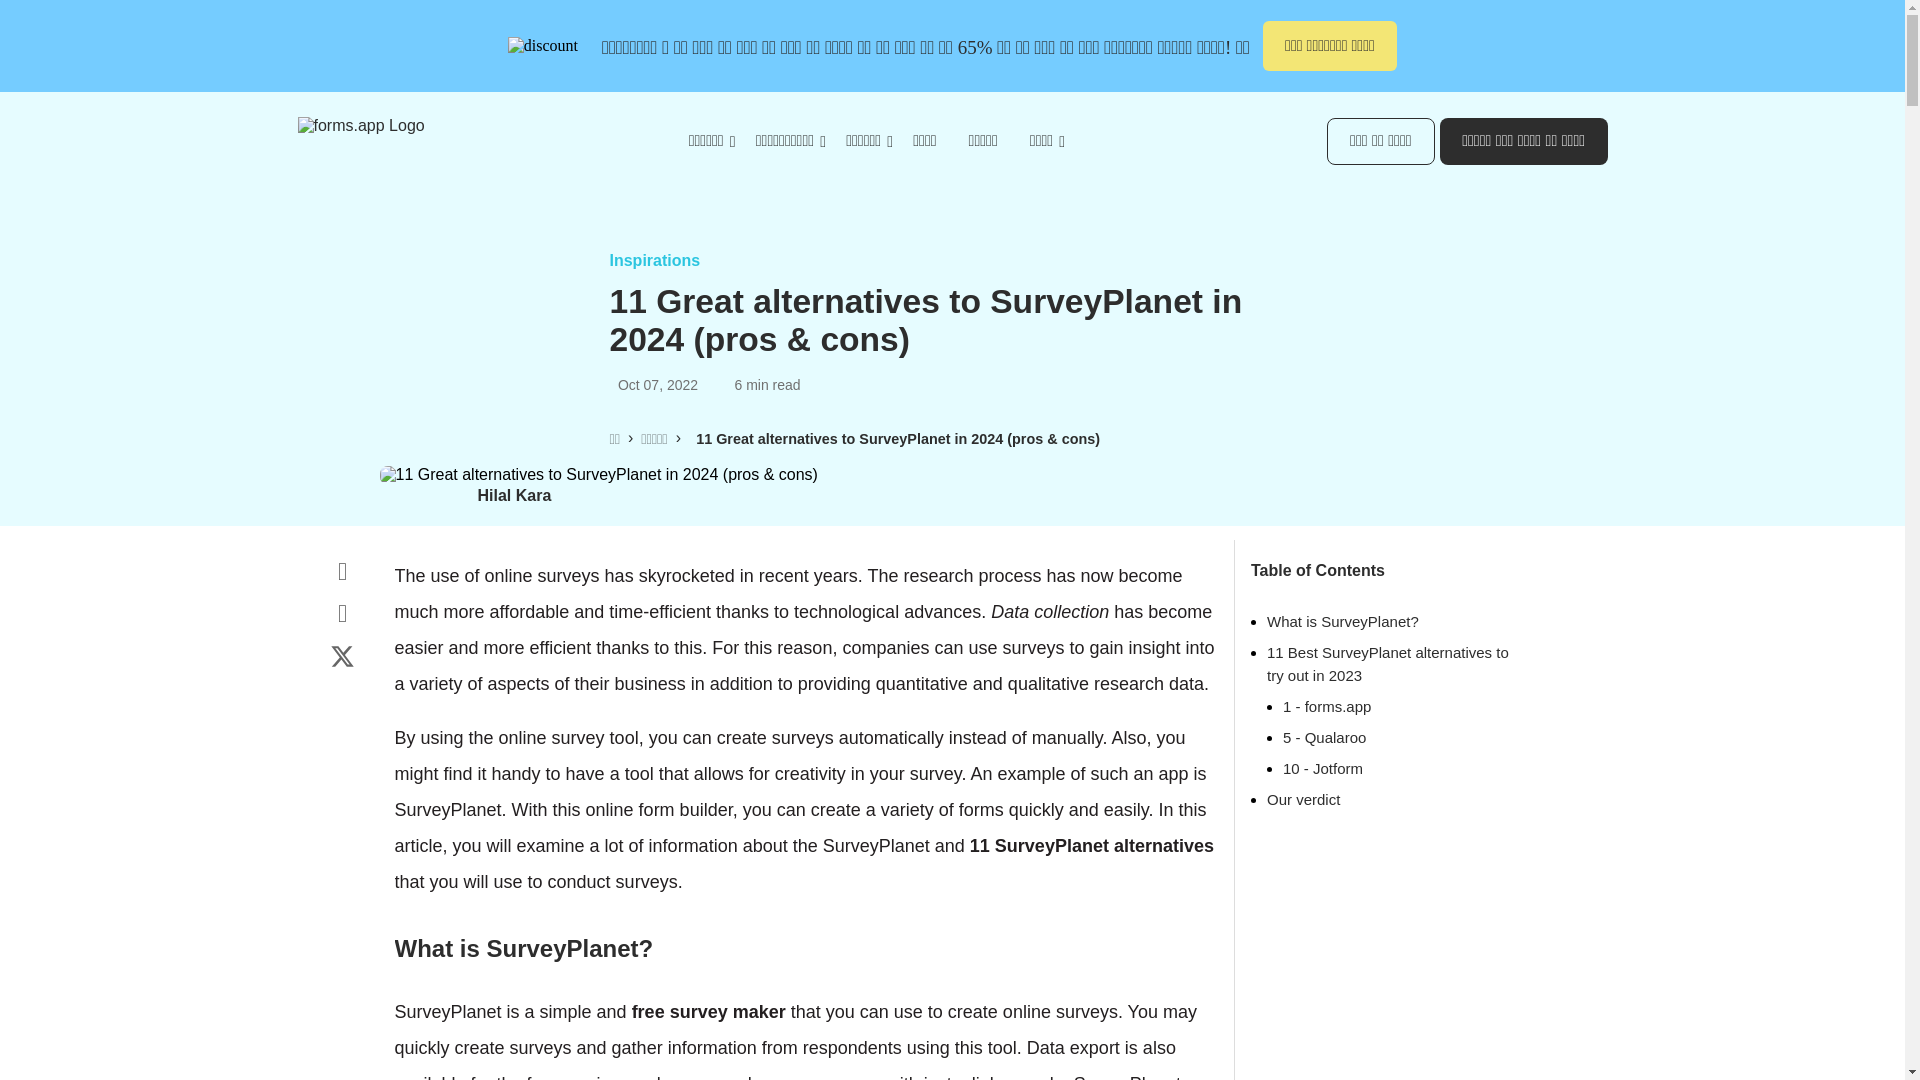 Image resolution: width=1920 pixels, height=1080 pixels. I want to click on 1 - forms.app, so click(1326, 706).